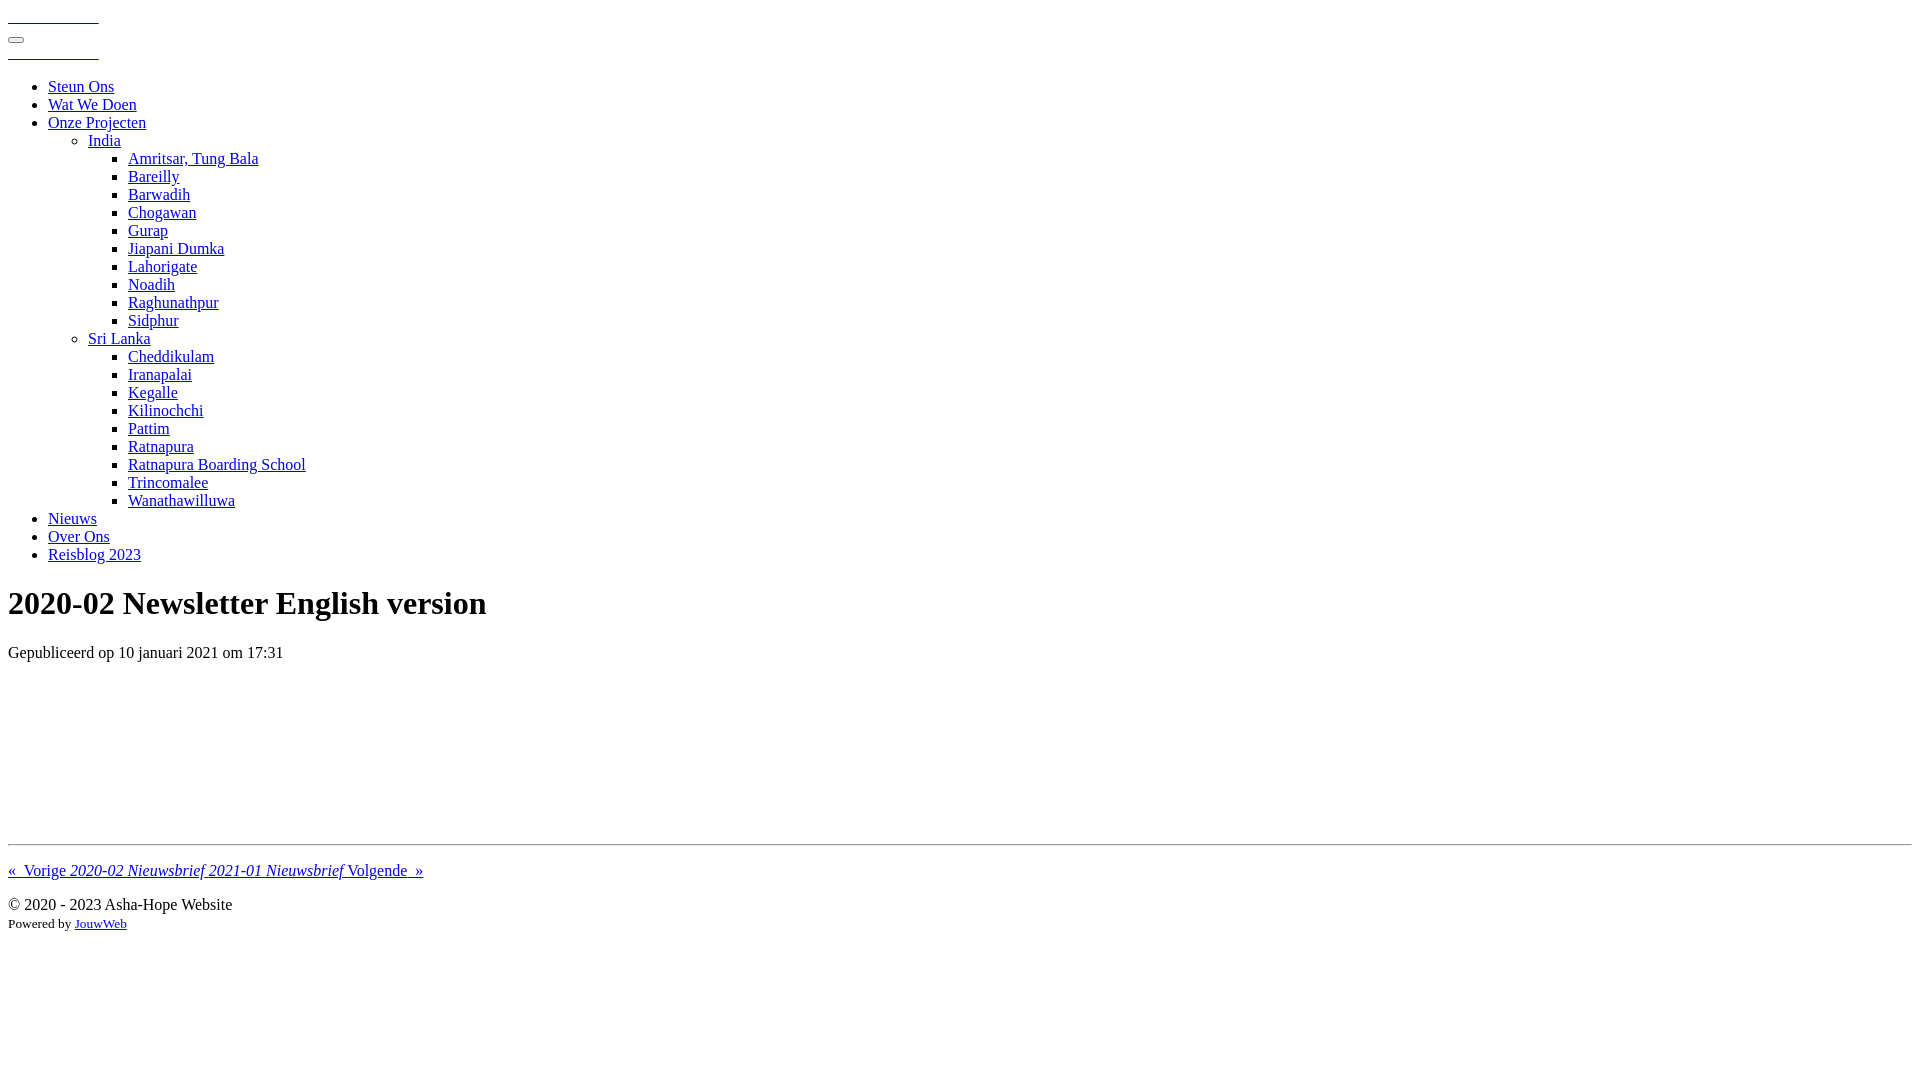 The width and height of the screenshot is (1920, 1080). I want to click on Steun Ons, so click(81, 86).